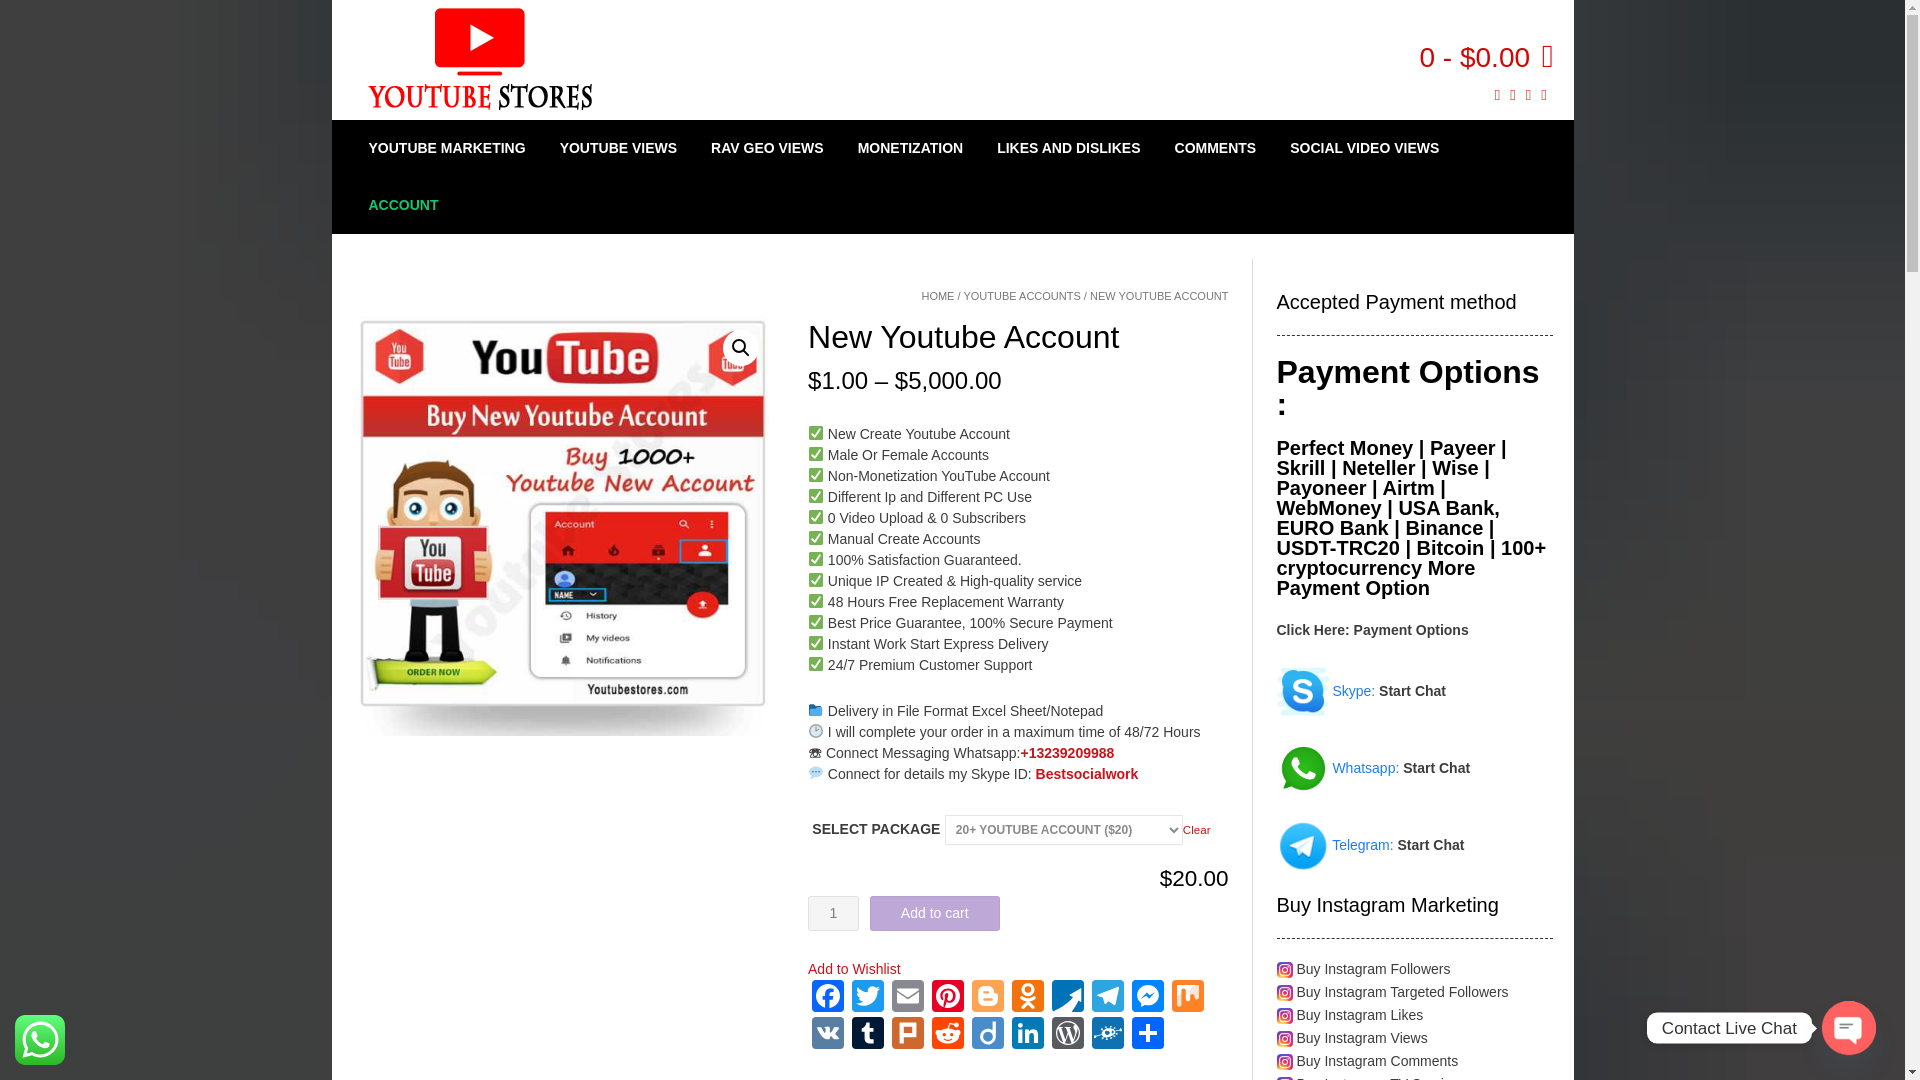  I want to click on Email, so click(907, 998).